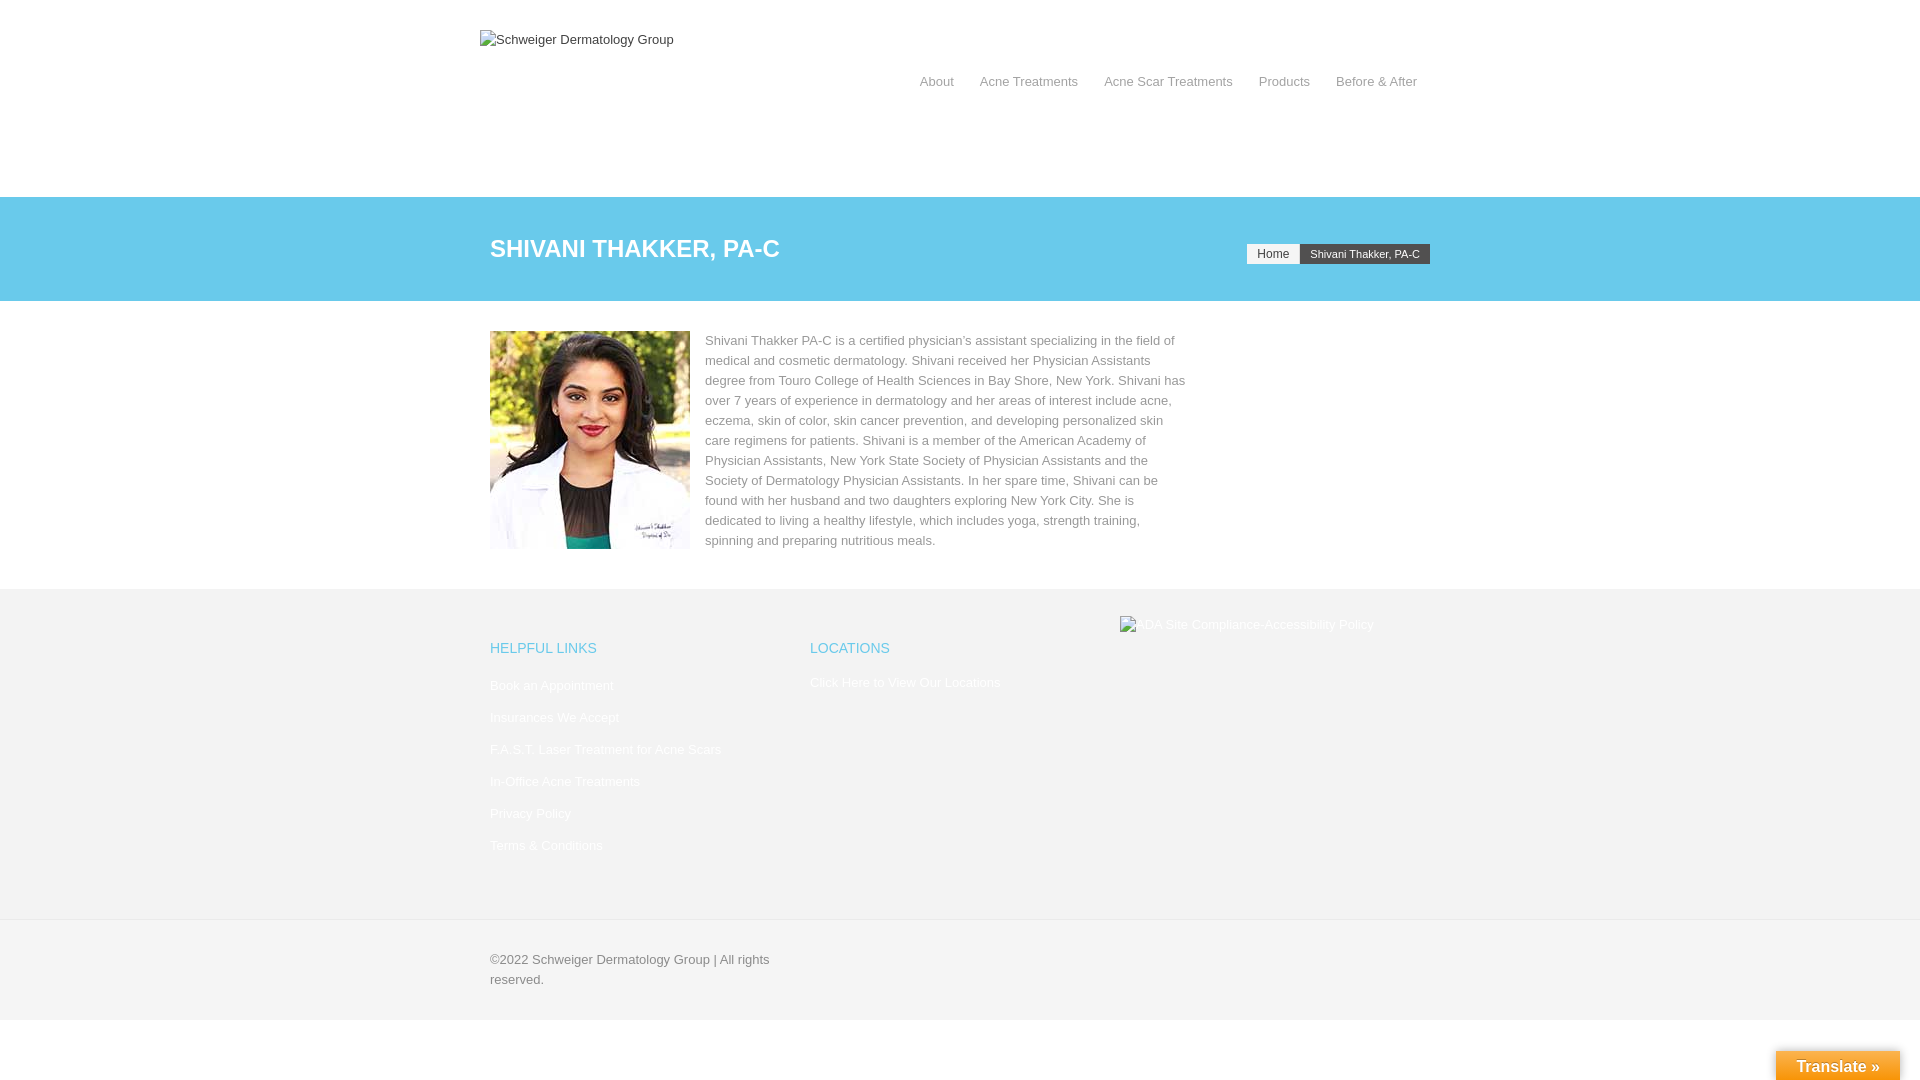  What do you see at coordinates (554, 716) in the screenshot?
I see `Insurances We Accept` at bounding box center [554, 716].